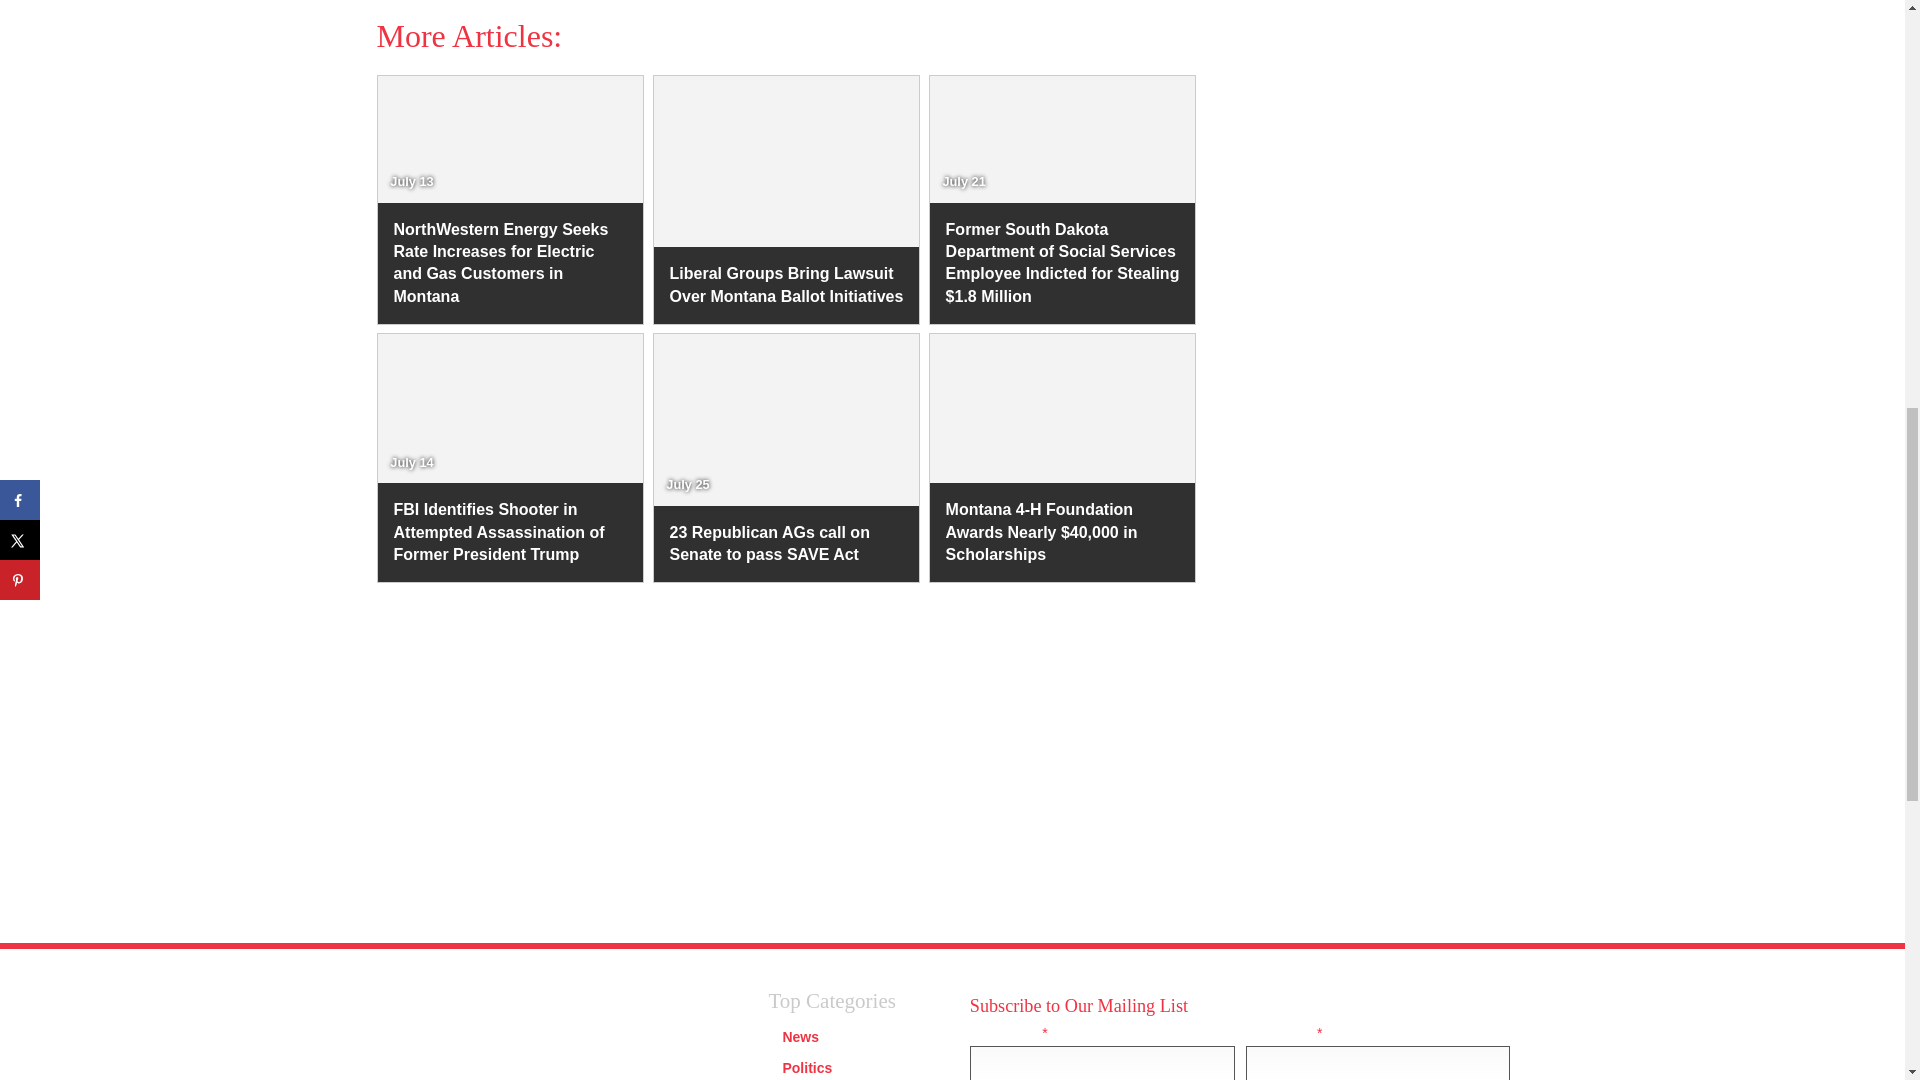 This screenshot has height=1080, width=1920. Describe the element at coordinates (800, 1037) in the screenshot. I see `News` at that location.